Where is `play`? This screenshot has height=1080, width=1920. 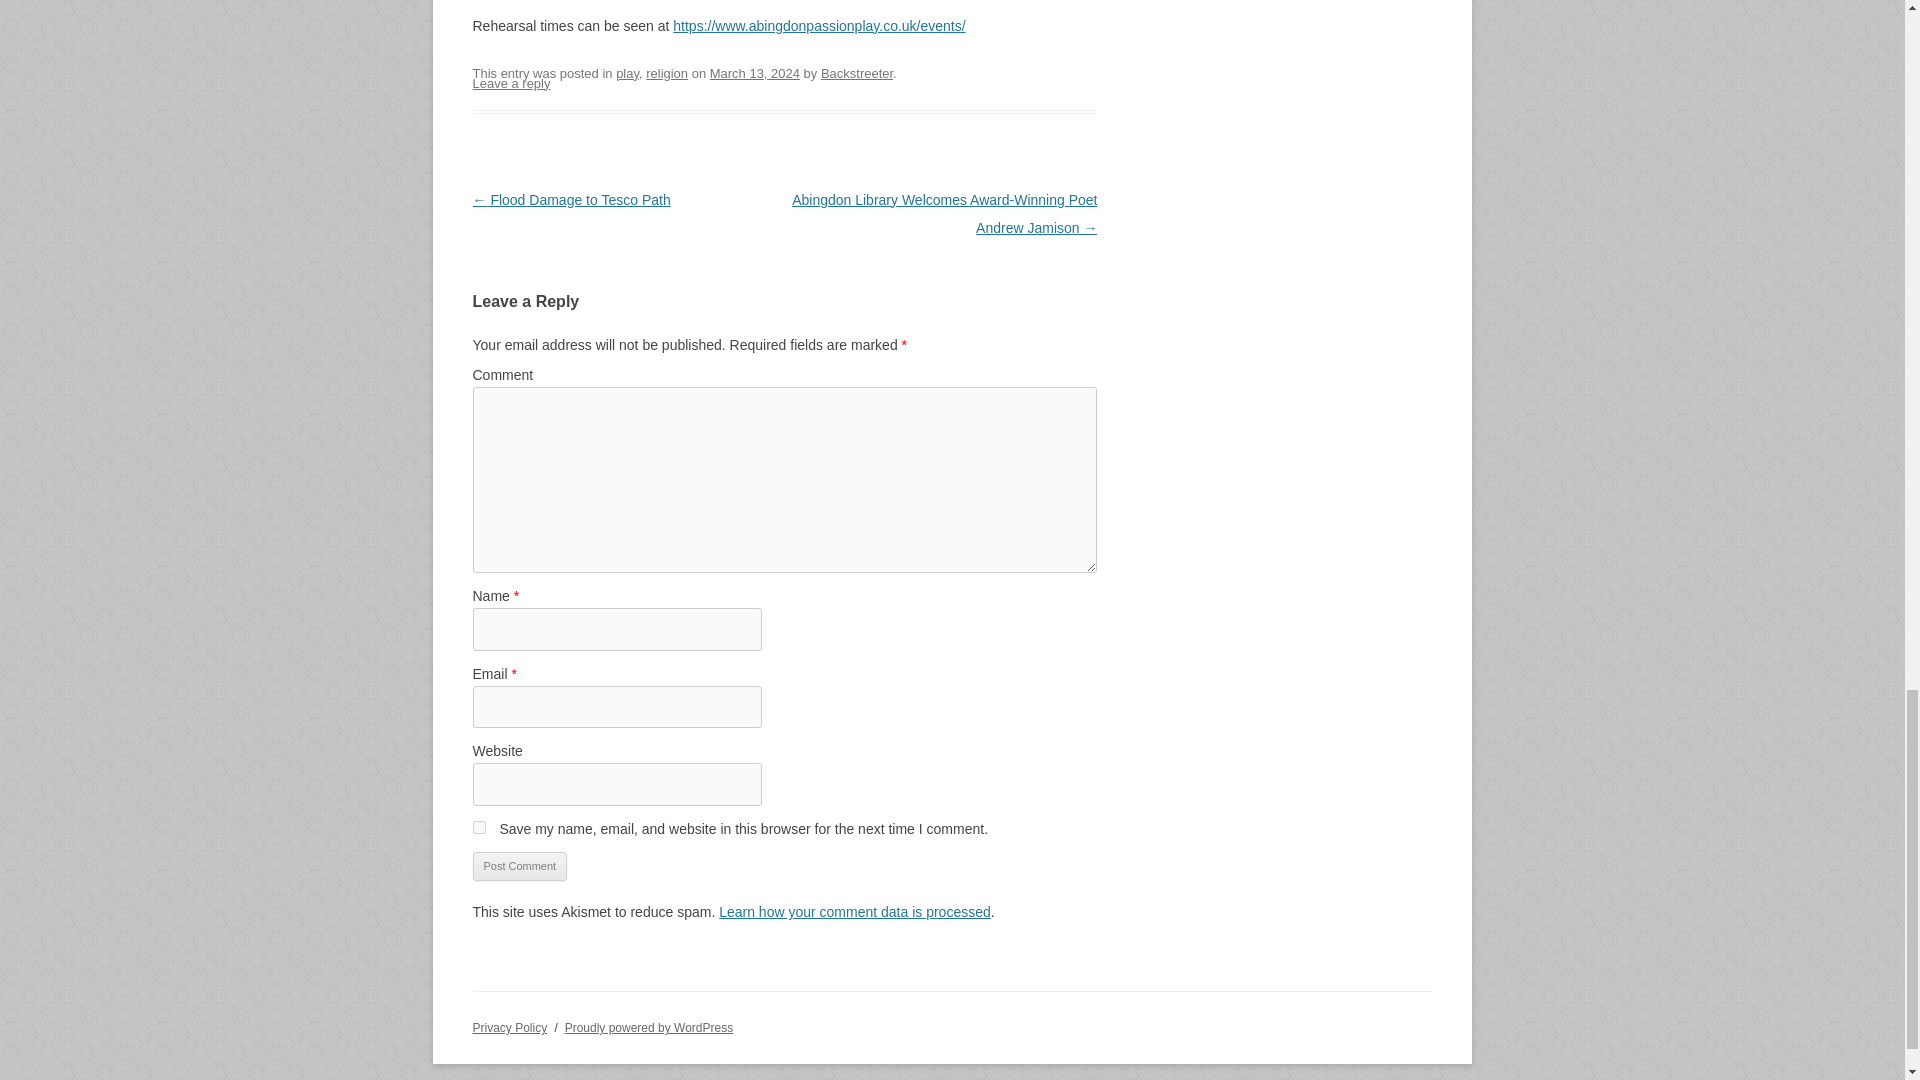
play is located at coordinates (628, 73).